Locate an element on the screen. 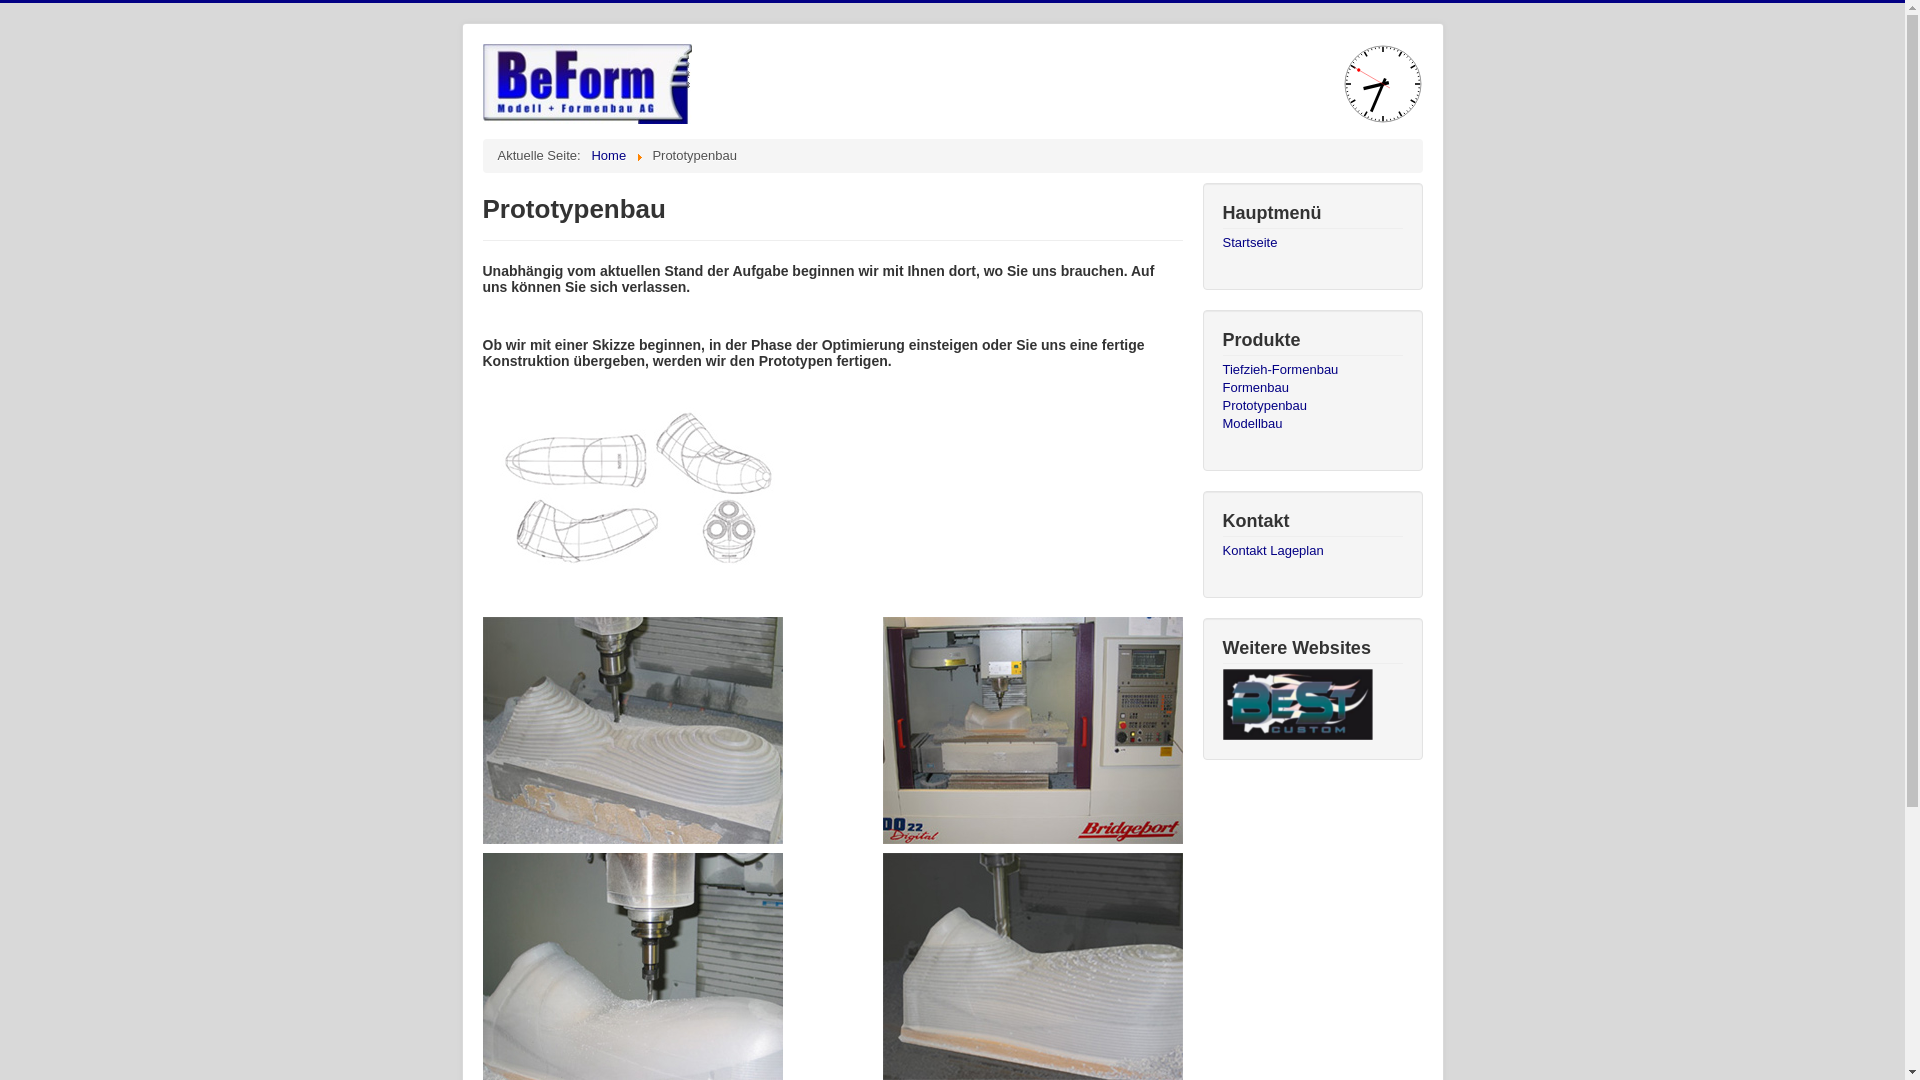 This screenshot has width=1920, height=1080. BeSt Custom is located at coordinates (1297, 704).